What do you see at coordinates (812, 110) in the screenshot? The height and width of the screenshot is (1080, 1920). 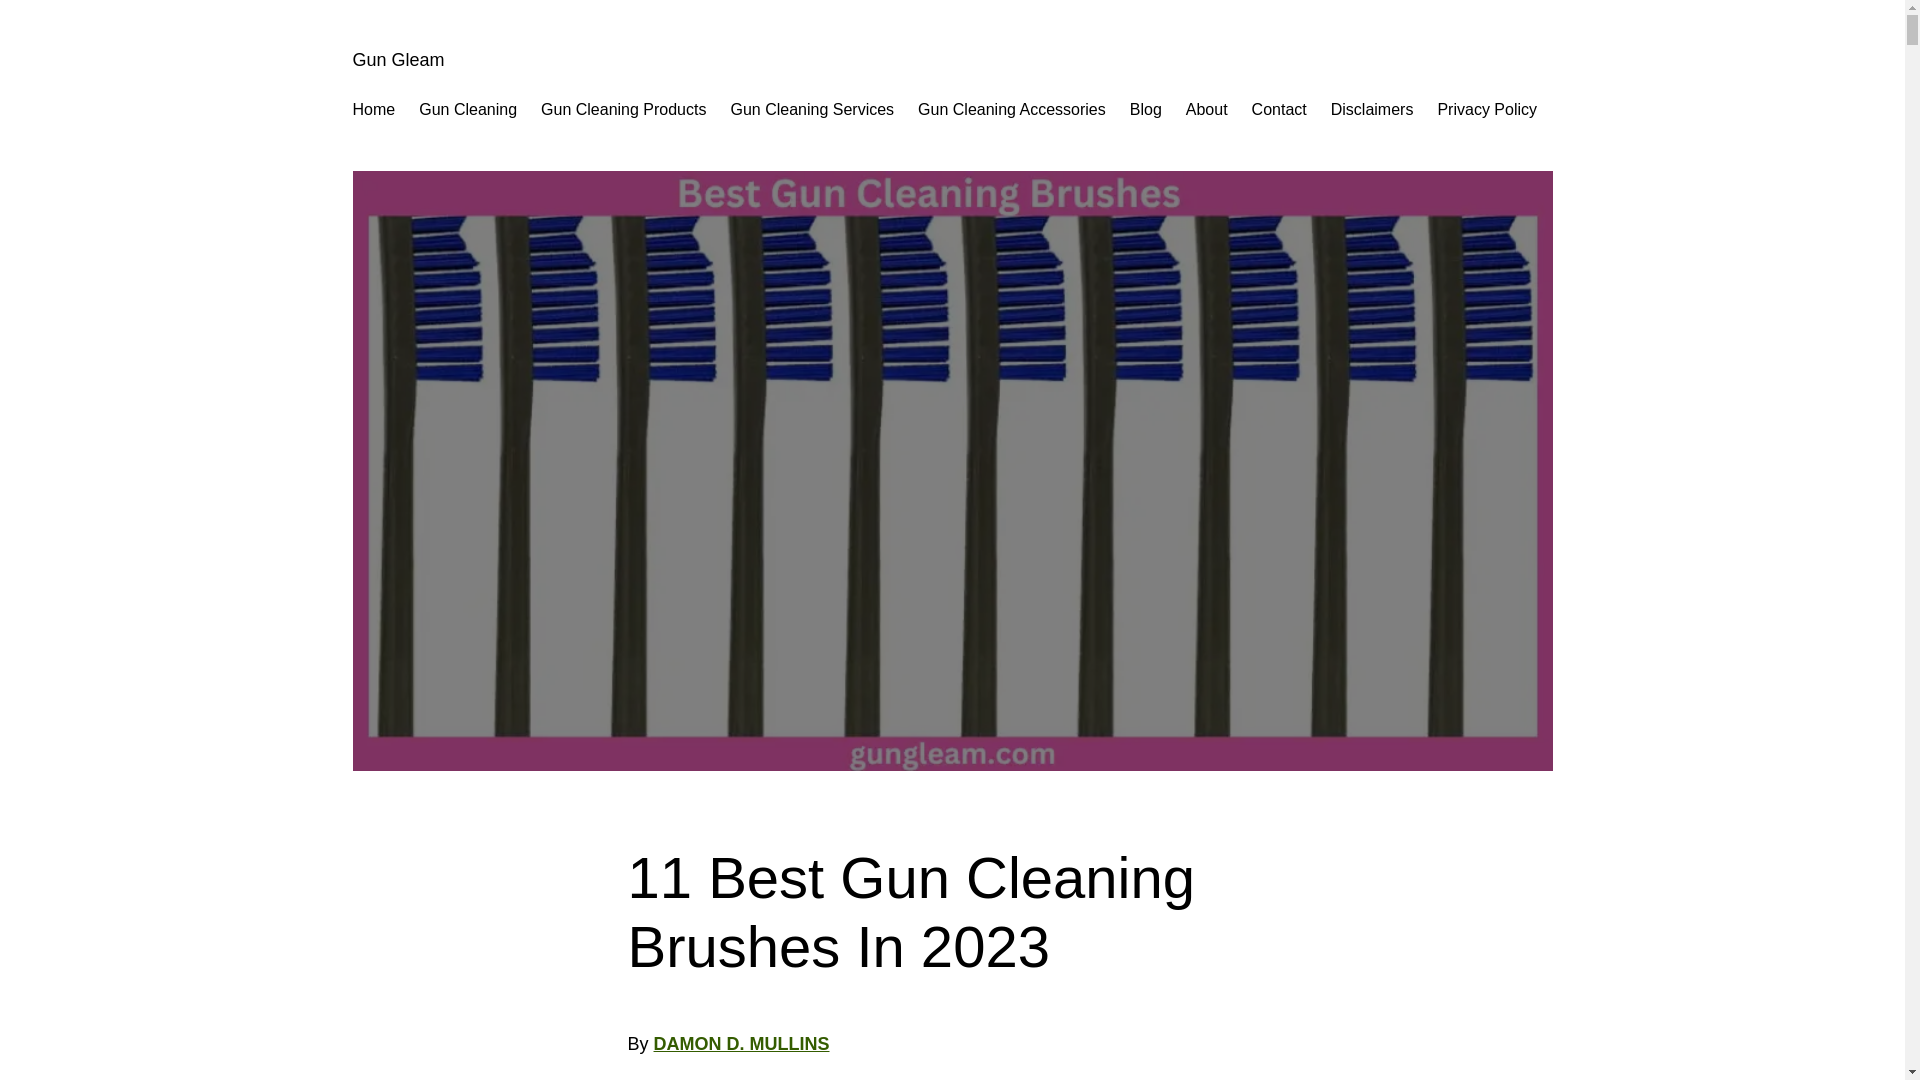 I see `Gun Cleaning Services` at bounding box center [812, 110].